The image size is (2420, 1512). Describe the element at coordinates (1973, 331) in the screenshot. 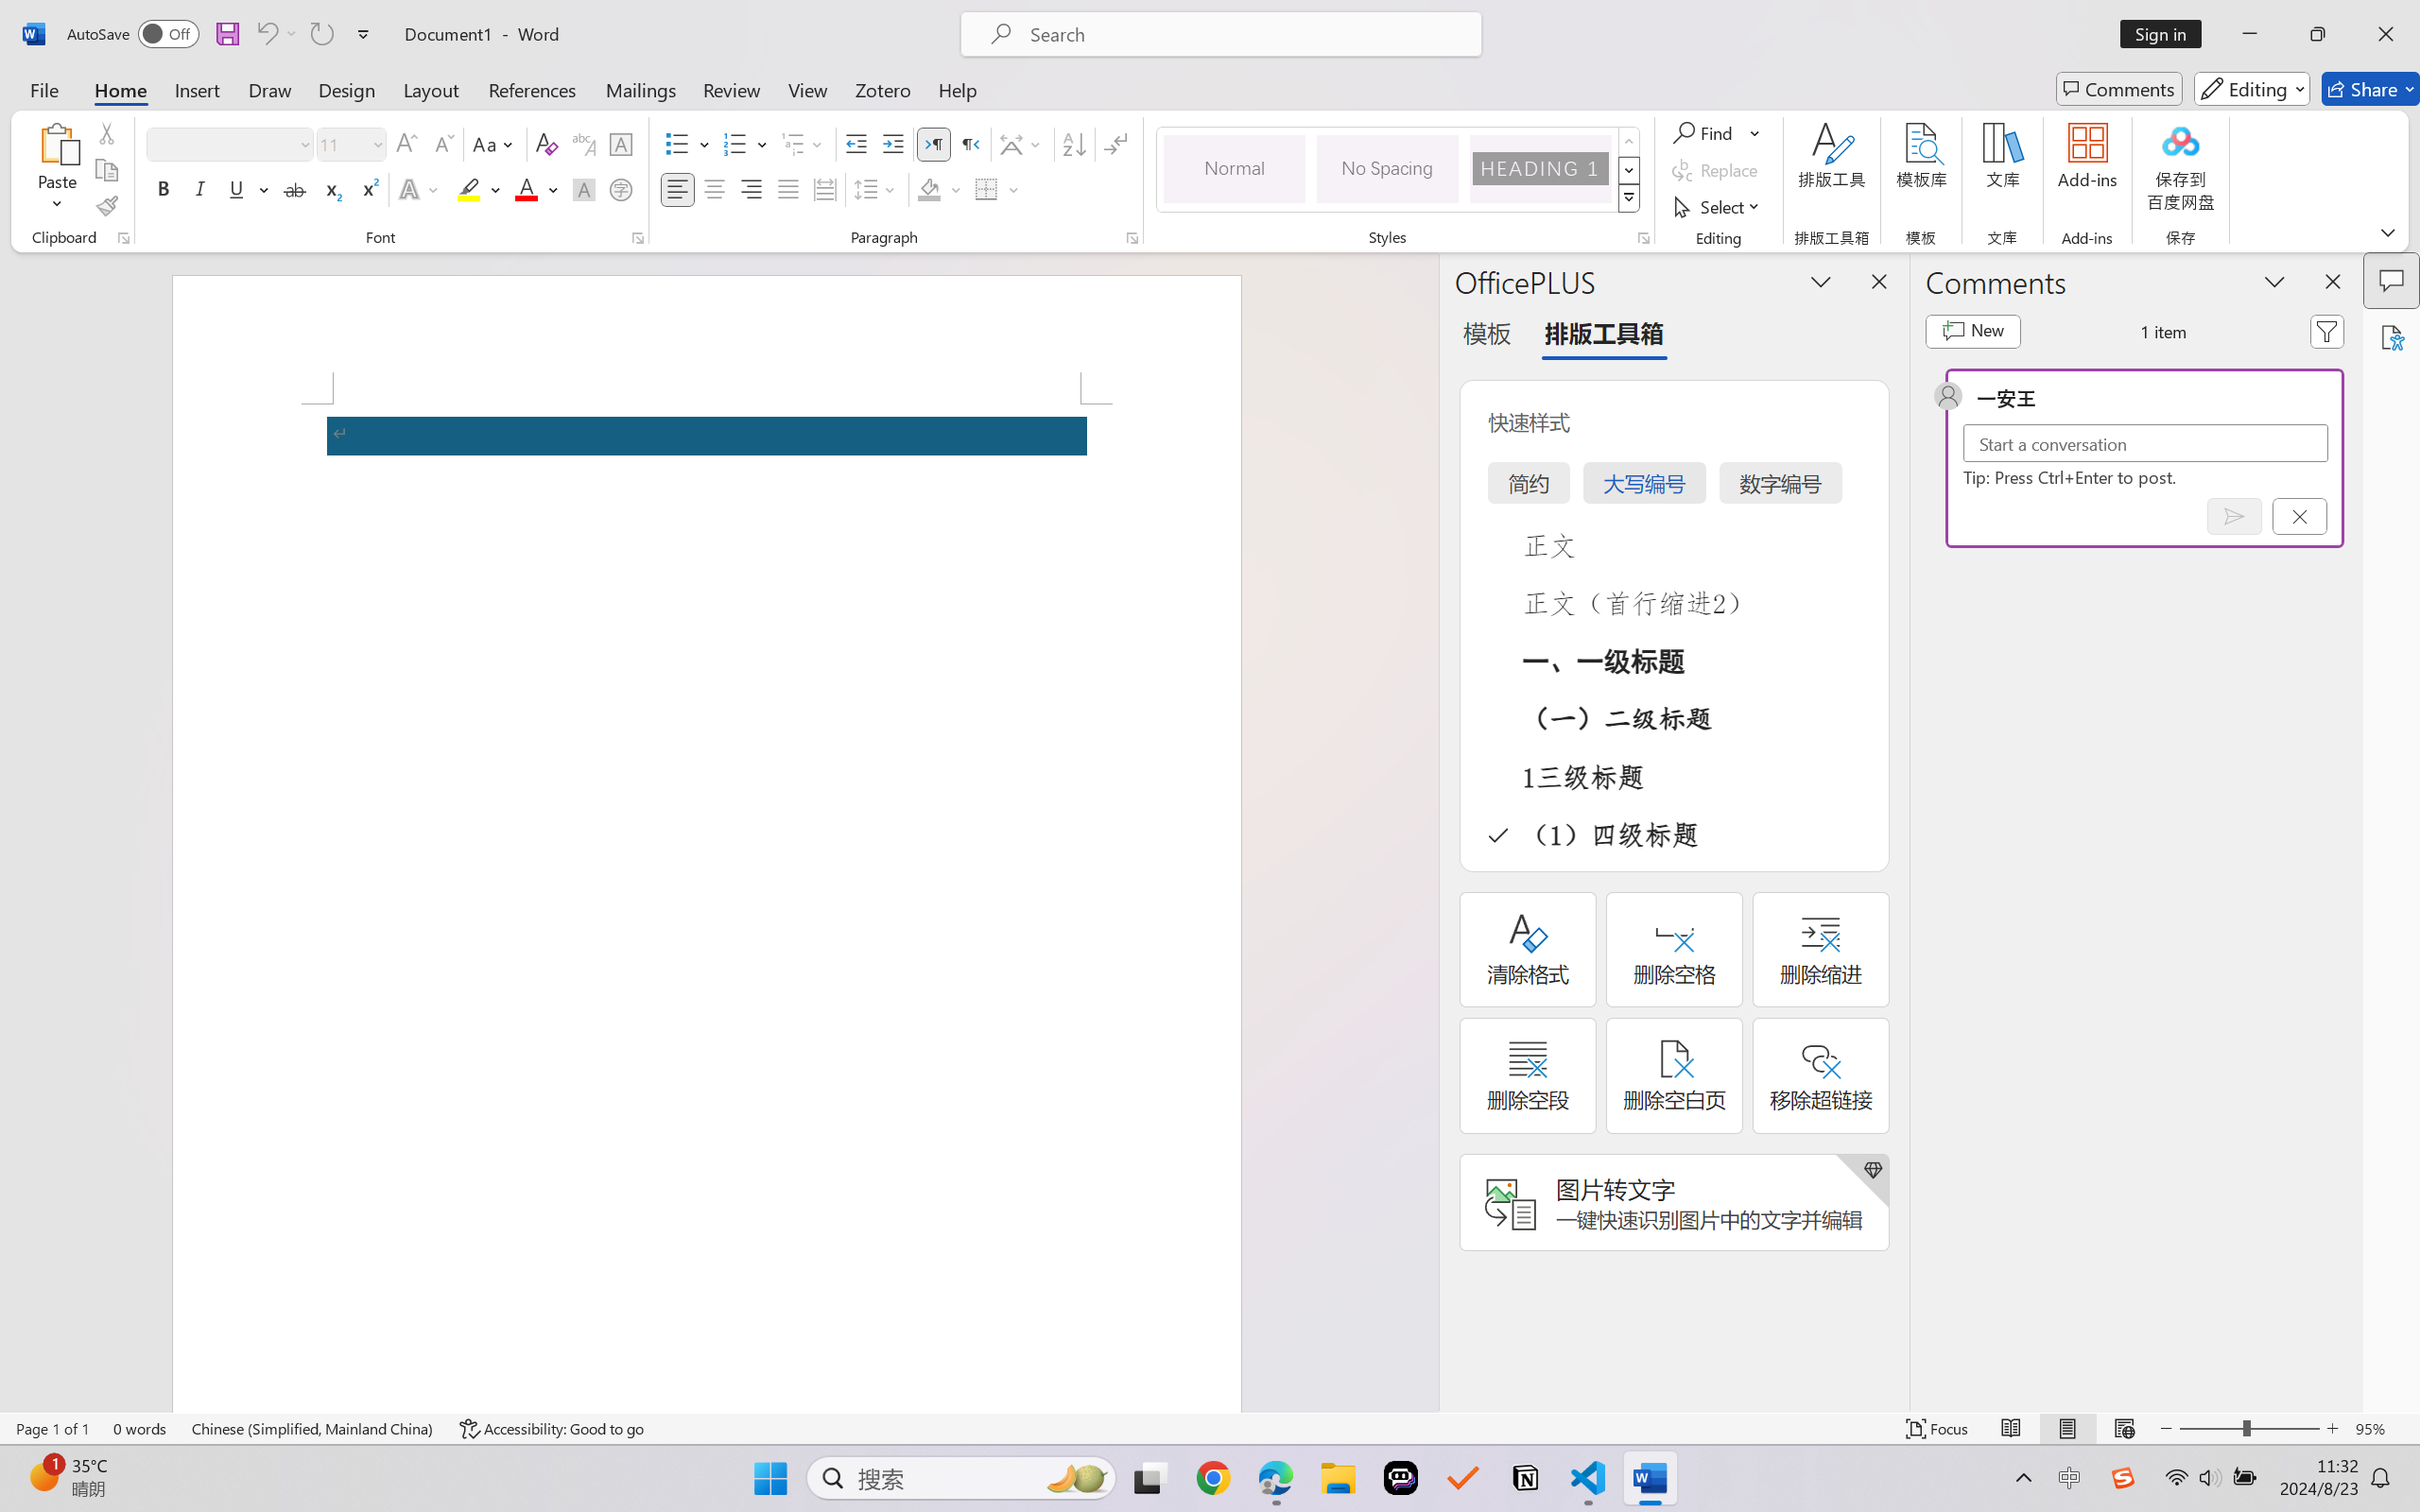

I see `New comment` at that location.